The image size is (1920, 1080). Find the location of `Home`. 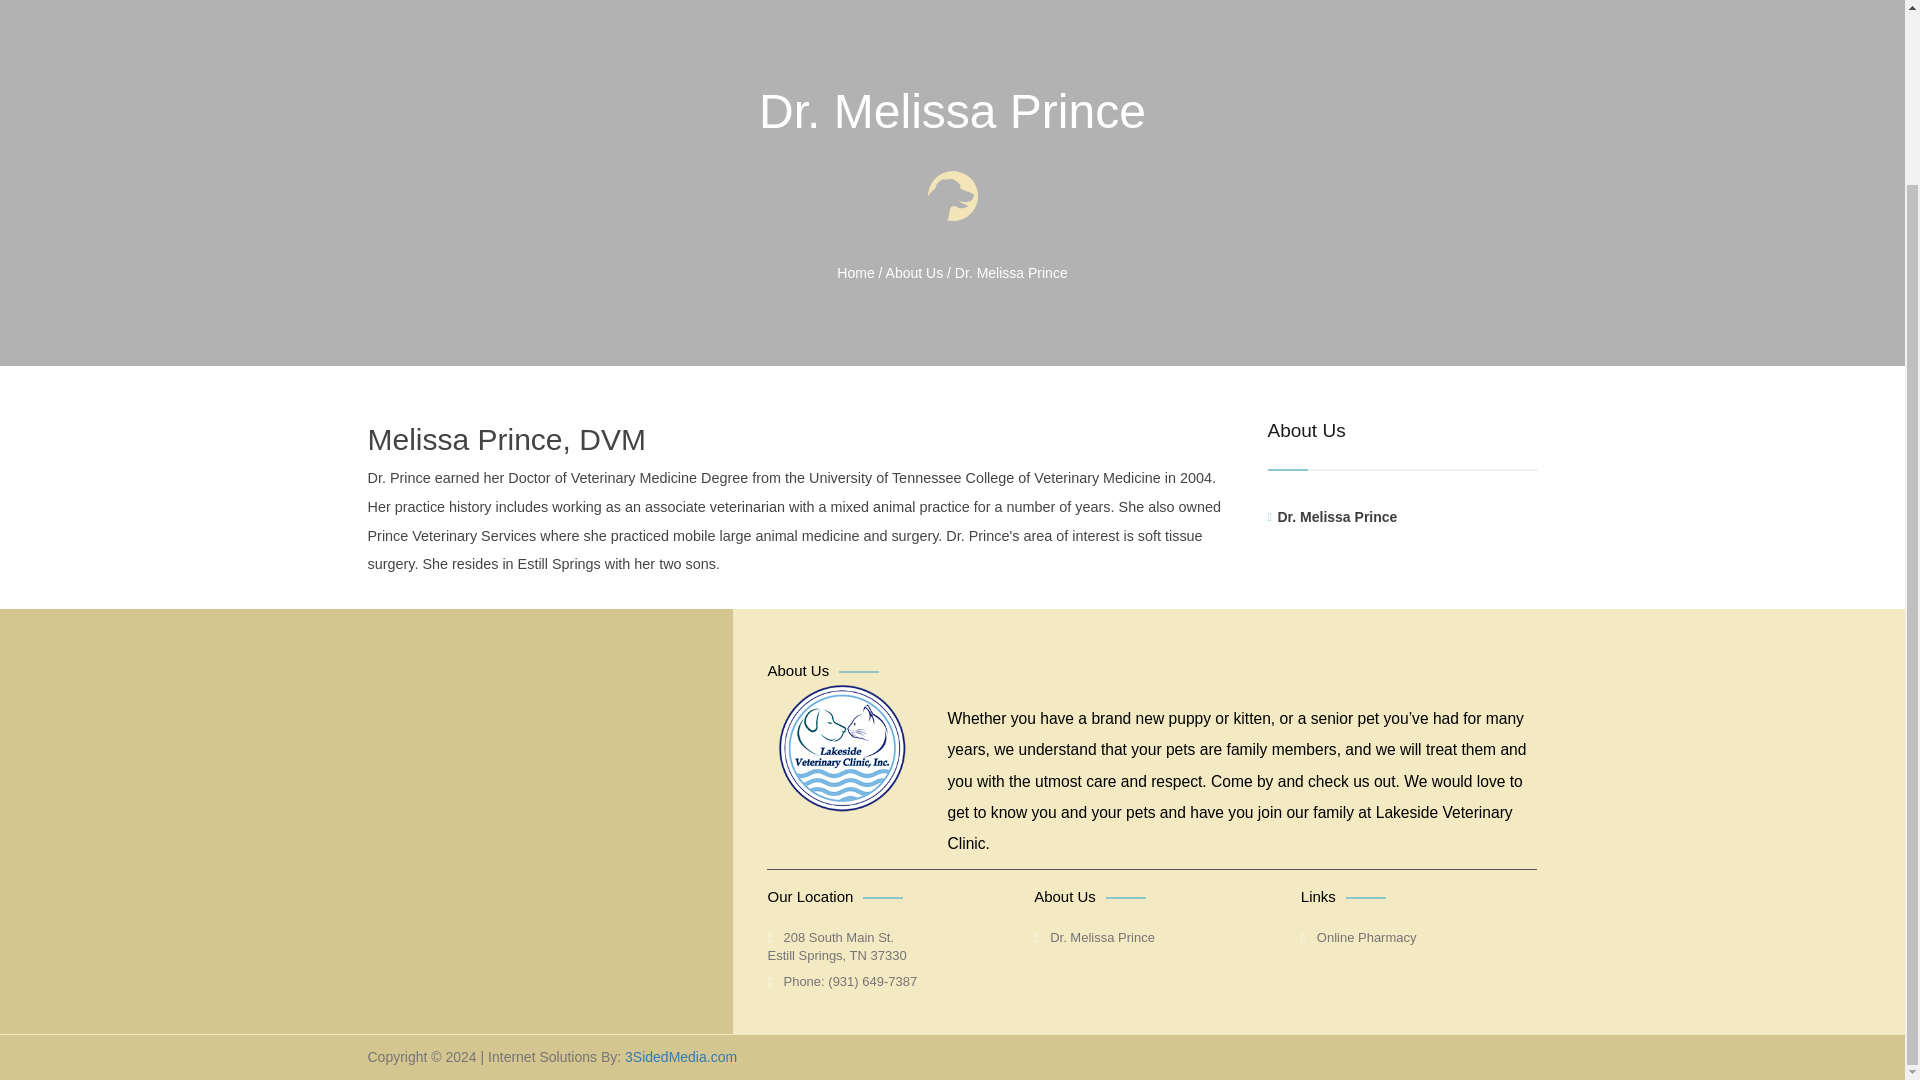

Home is located at coordinates (836, 946).